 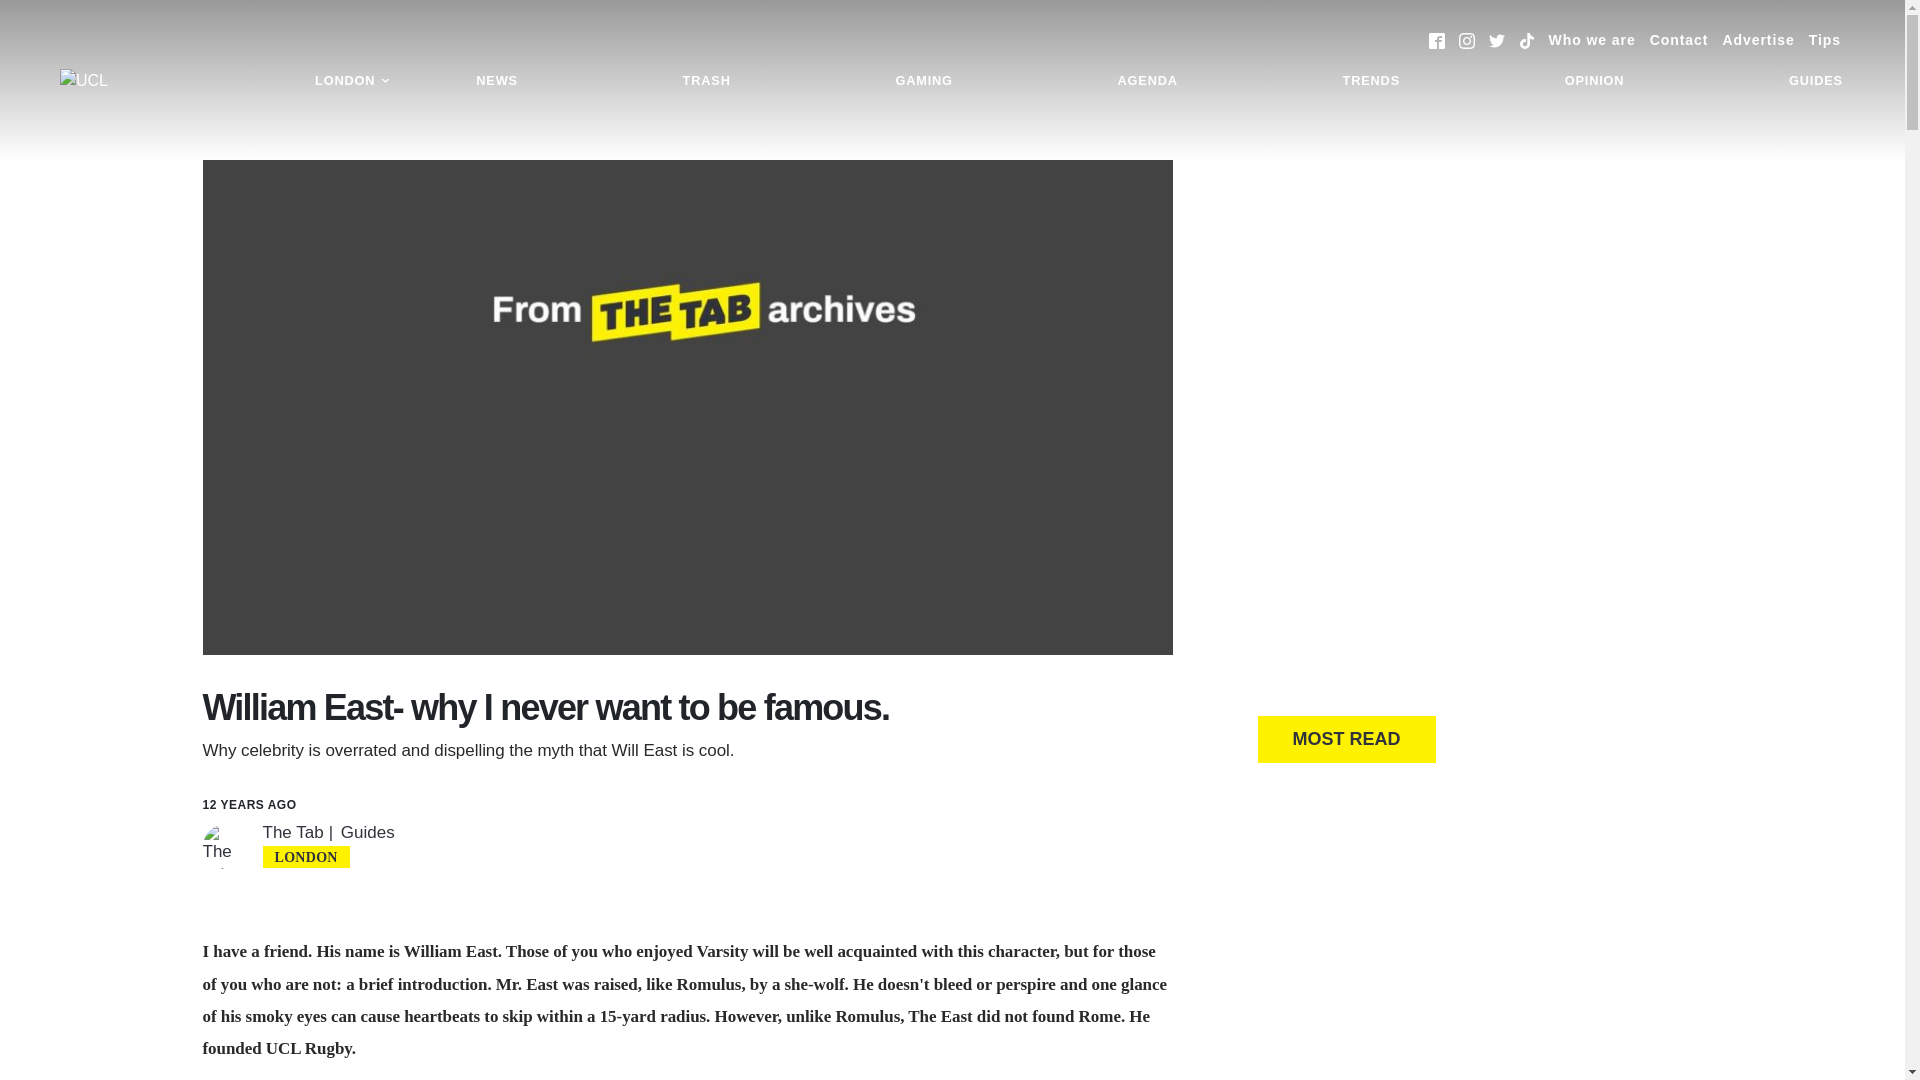 I want to click on AGENDA, so click(x=1147, y=81).